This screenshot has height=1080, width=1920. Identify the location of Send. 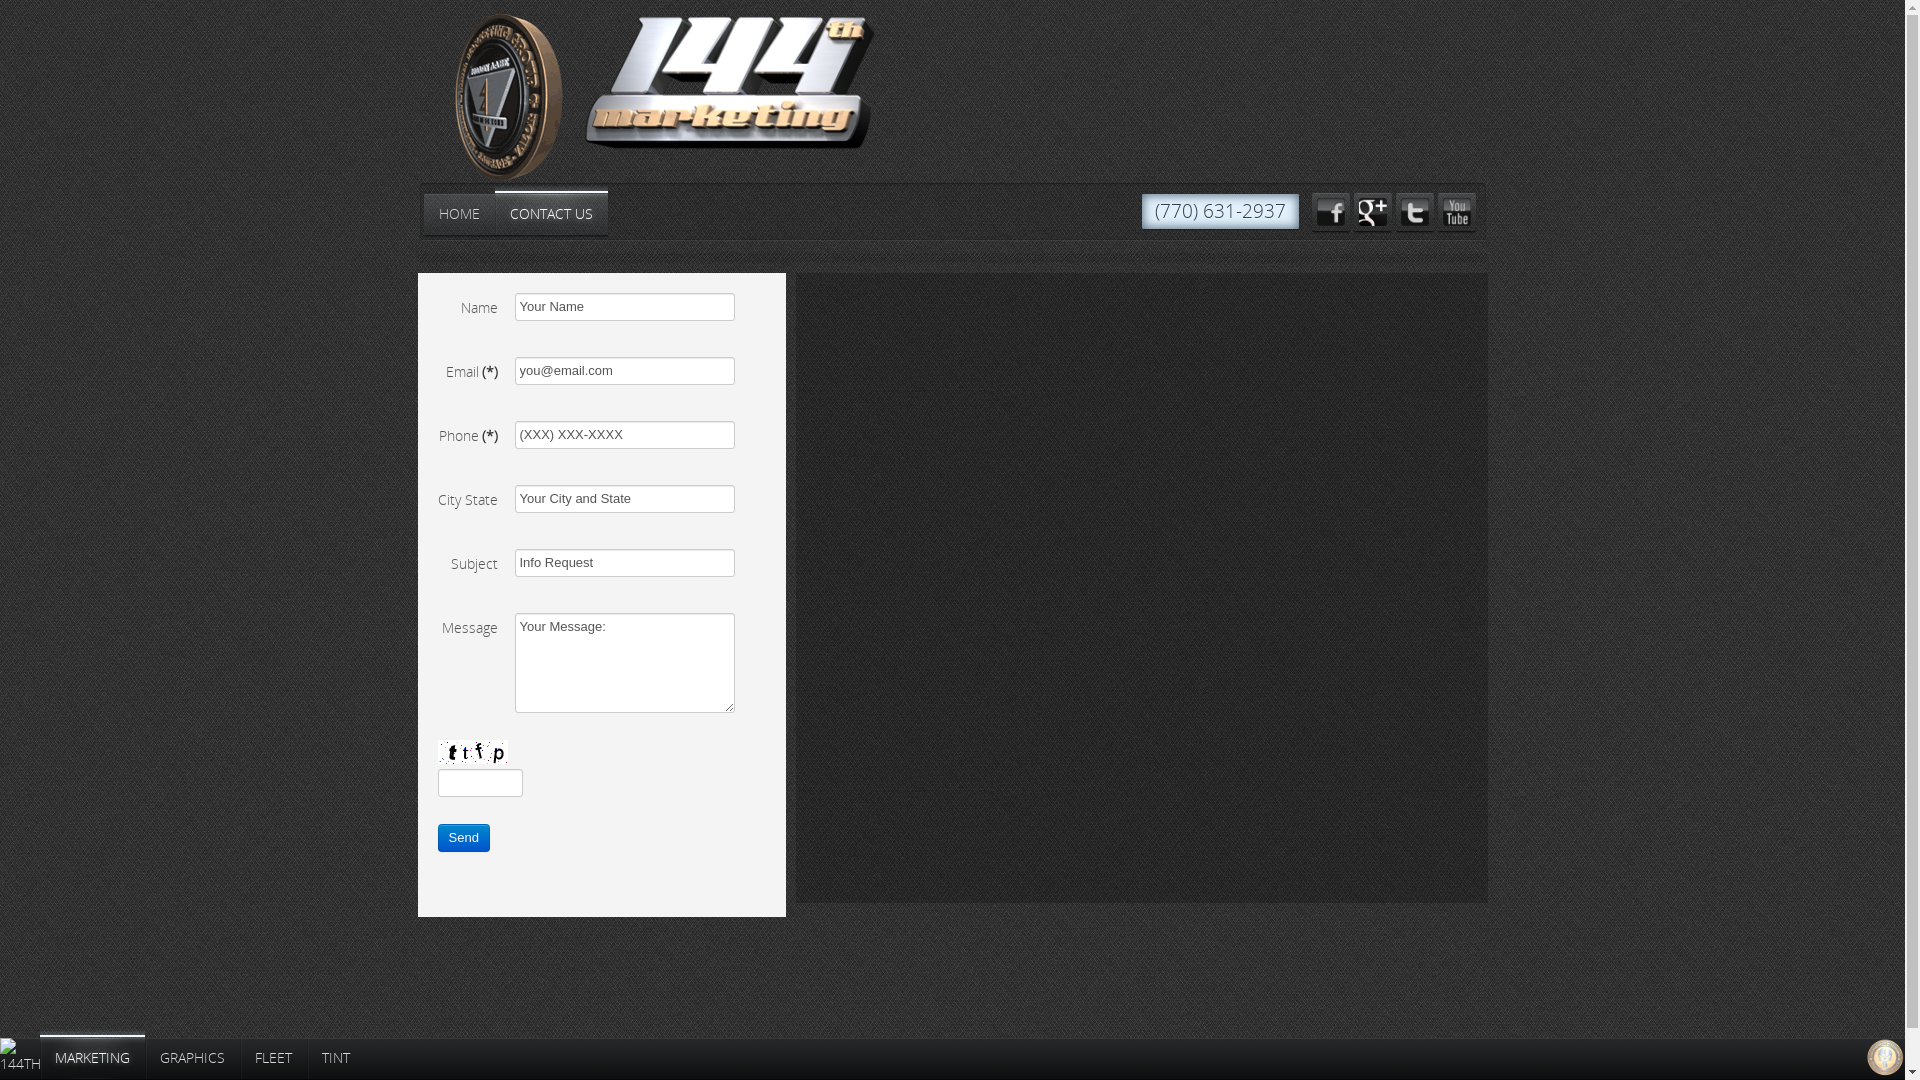
(464, 838).